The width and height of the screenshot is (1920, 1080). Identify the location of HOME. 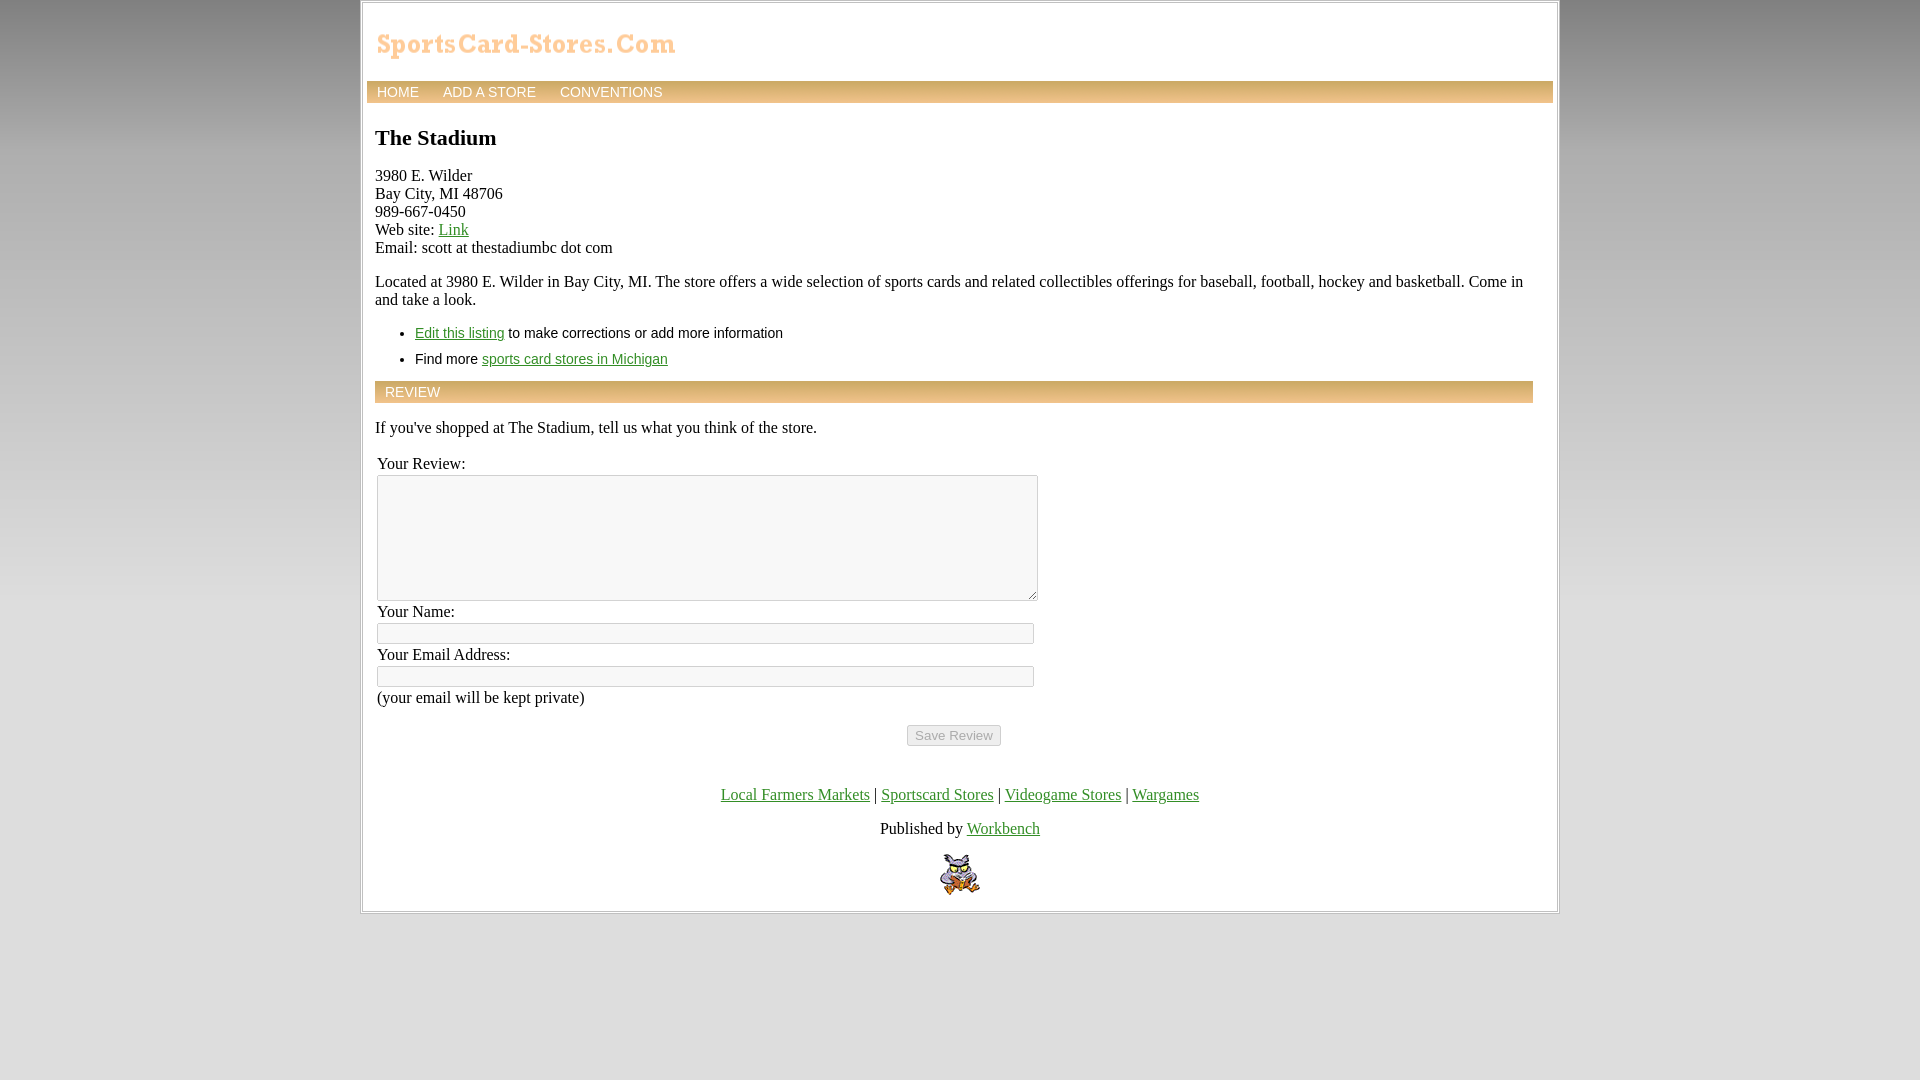
(397, 92).